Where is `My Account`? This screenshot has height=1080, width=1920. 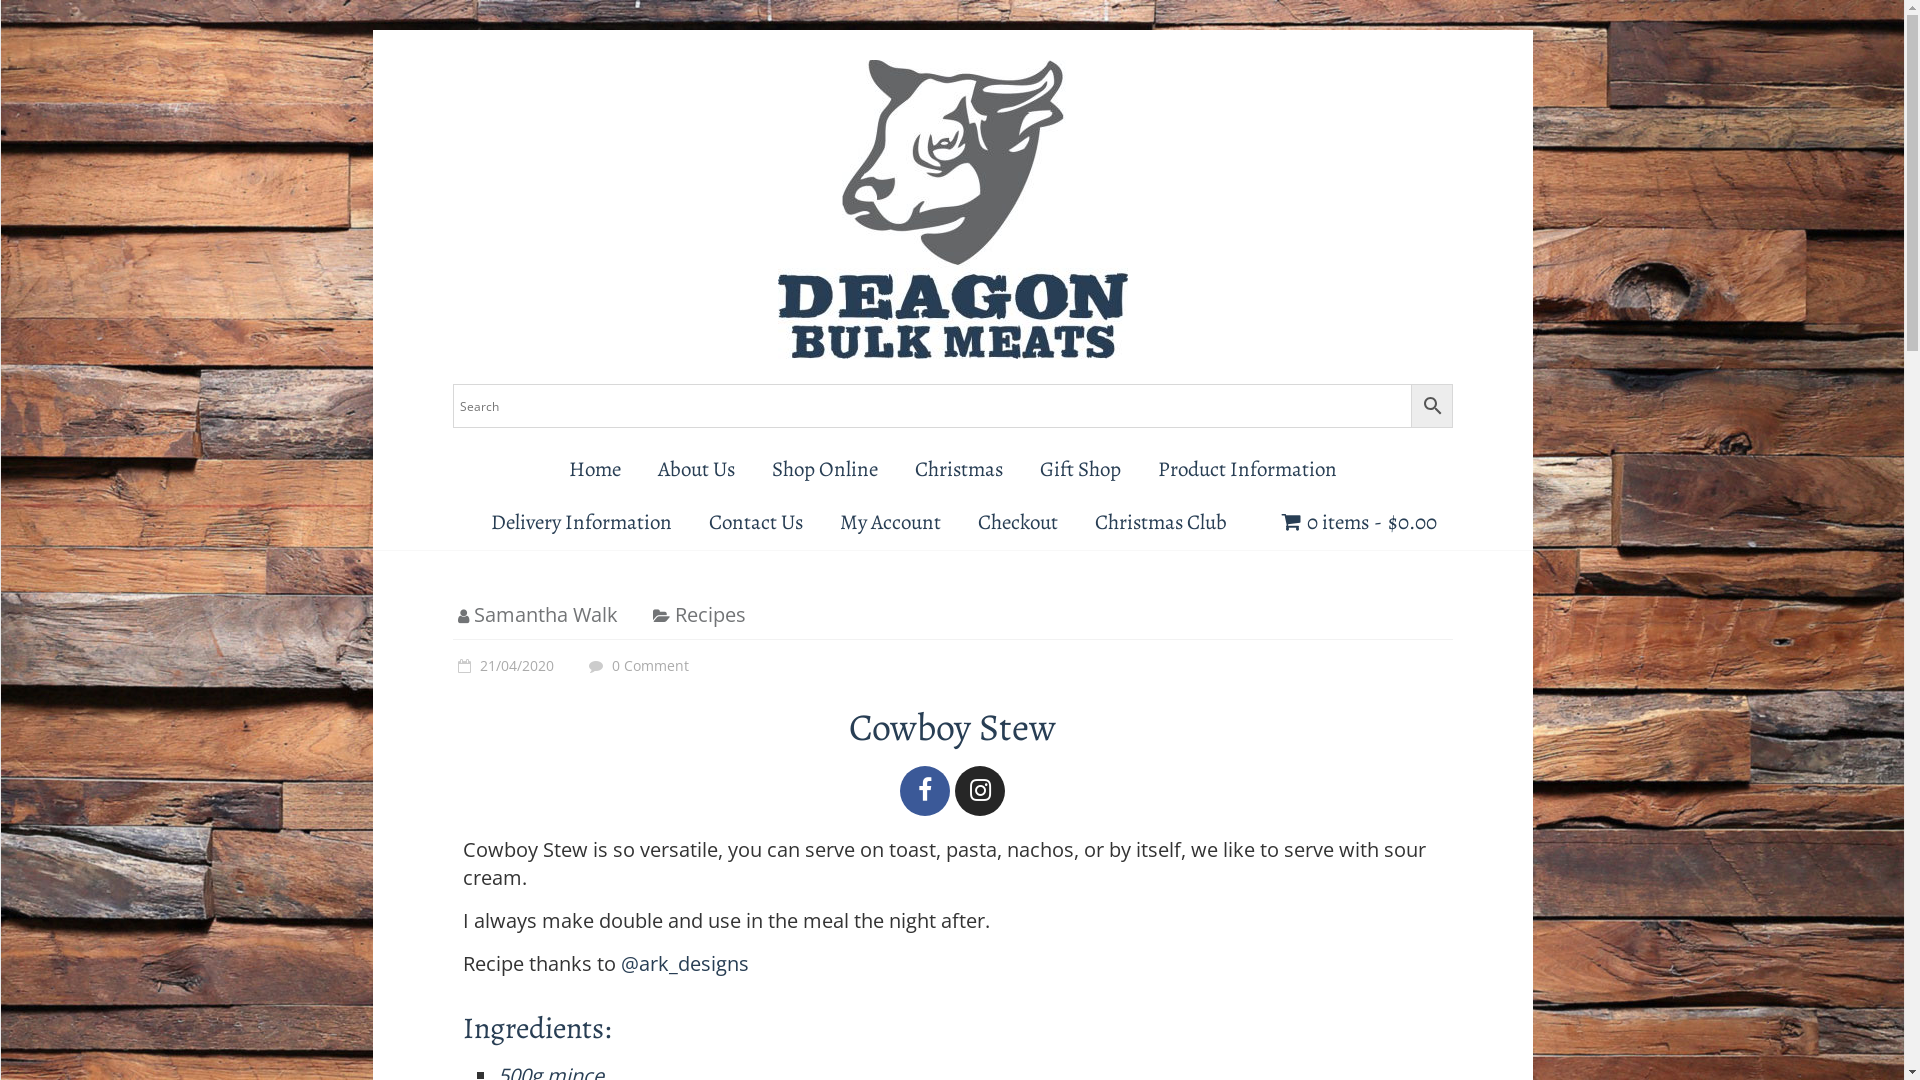
My Account is located at coordinates (890, 522).